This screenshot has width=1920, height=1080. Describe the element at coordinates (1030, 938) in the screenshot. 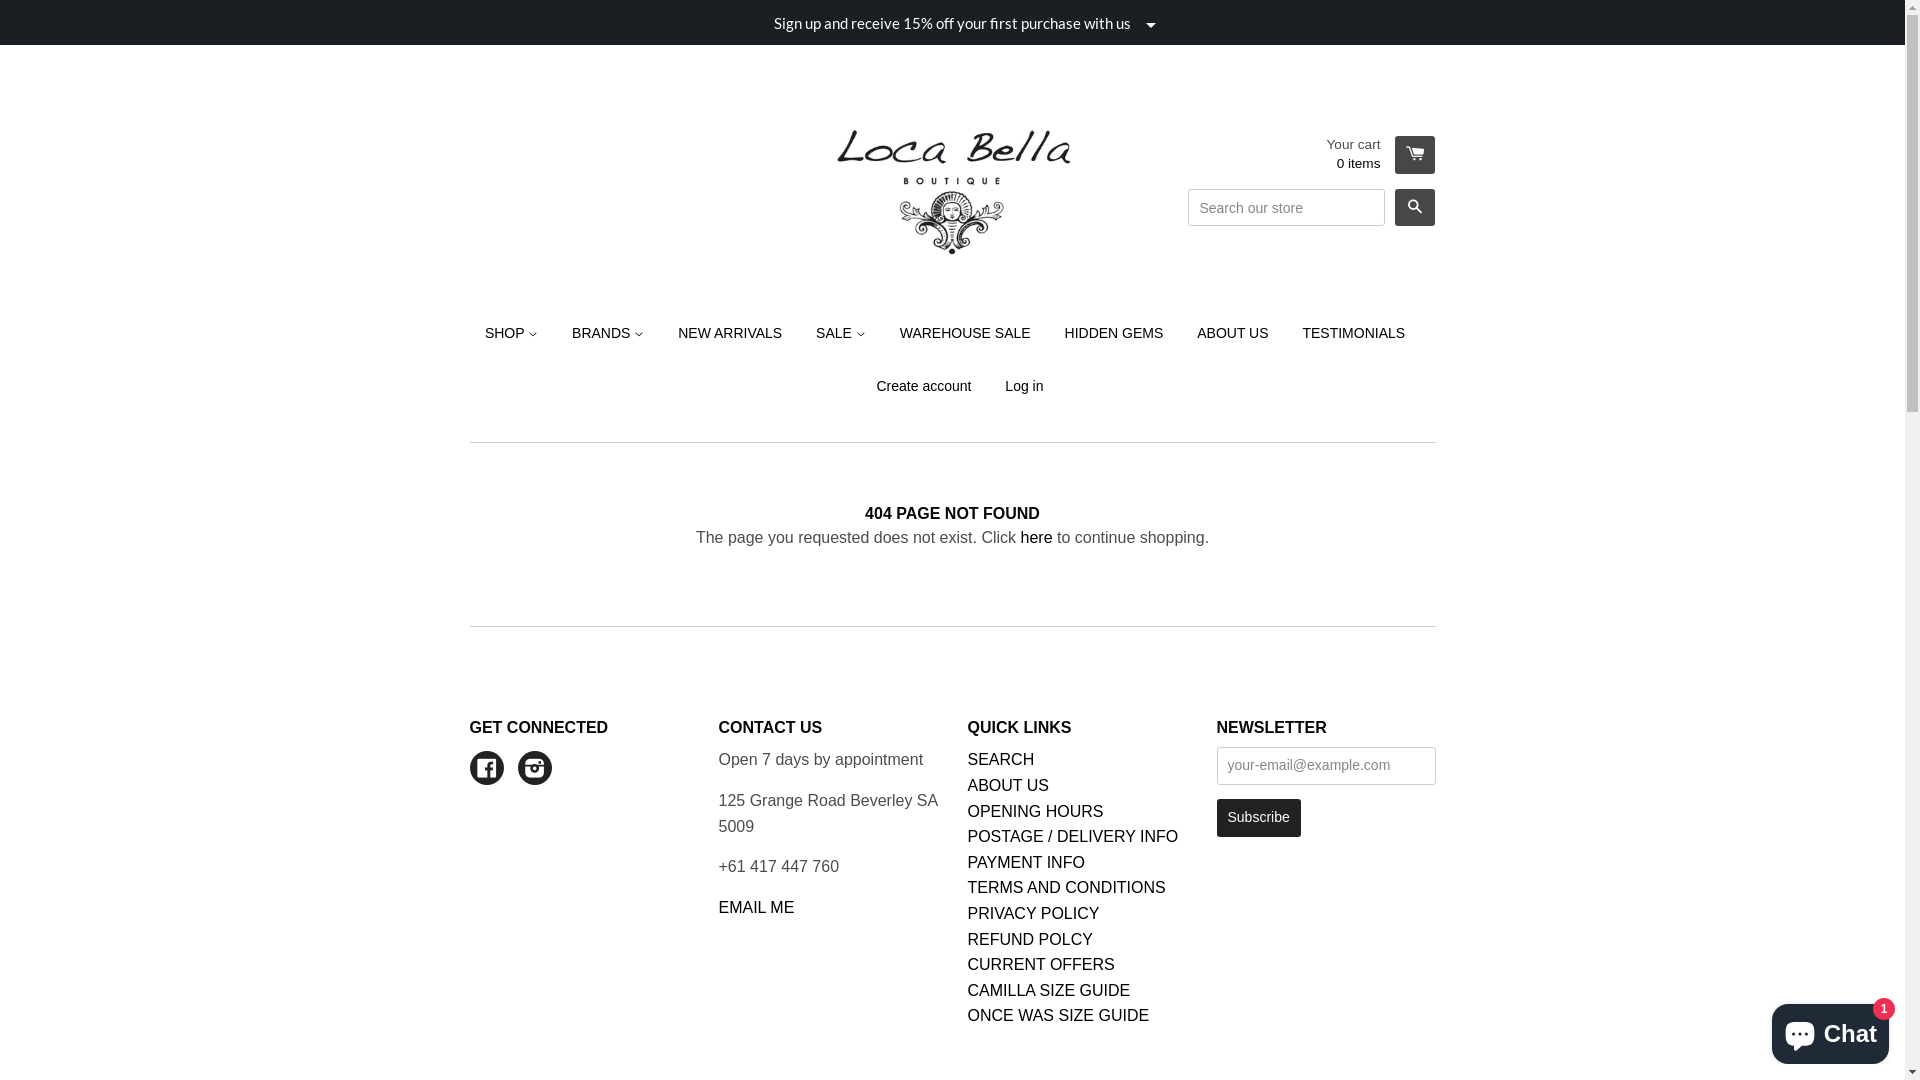

I see `REFUND POLCY` at that location.